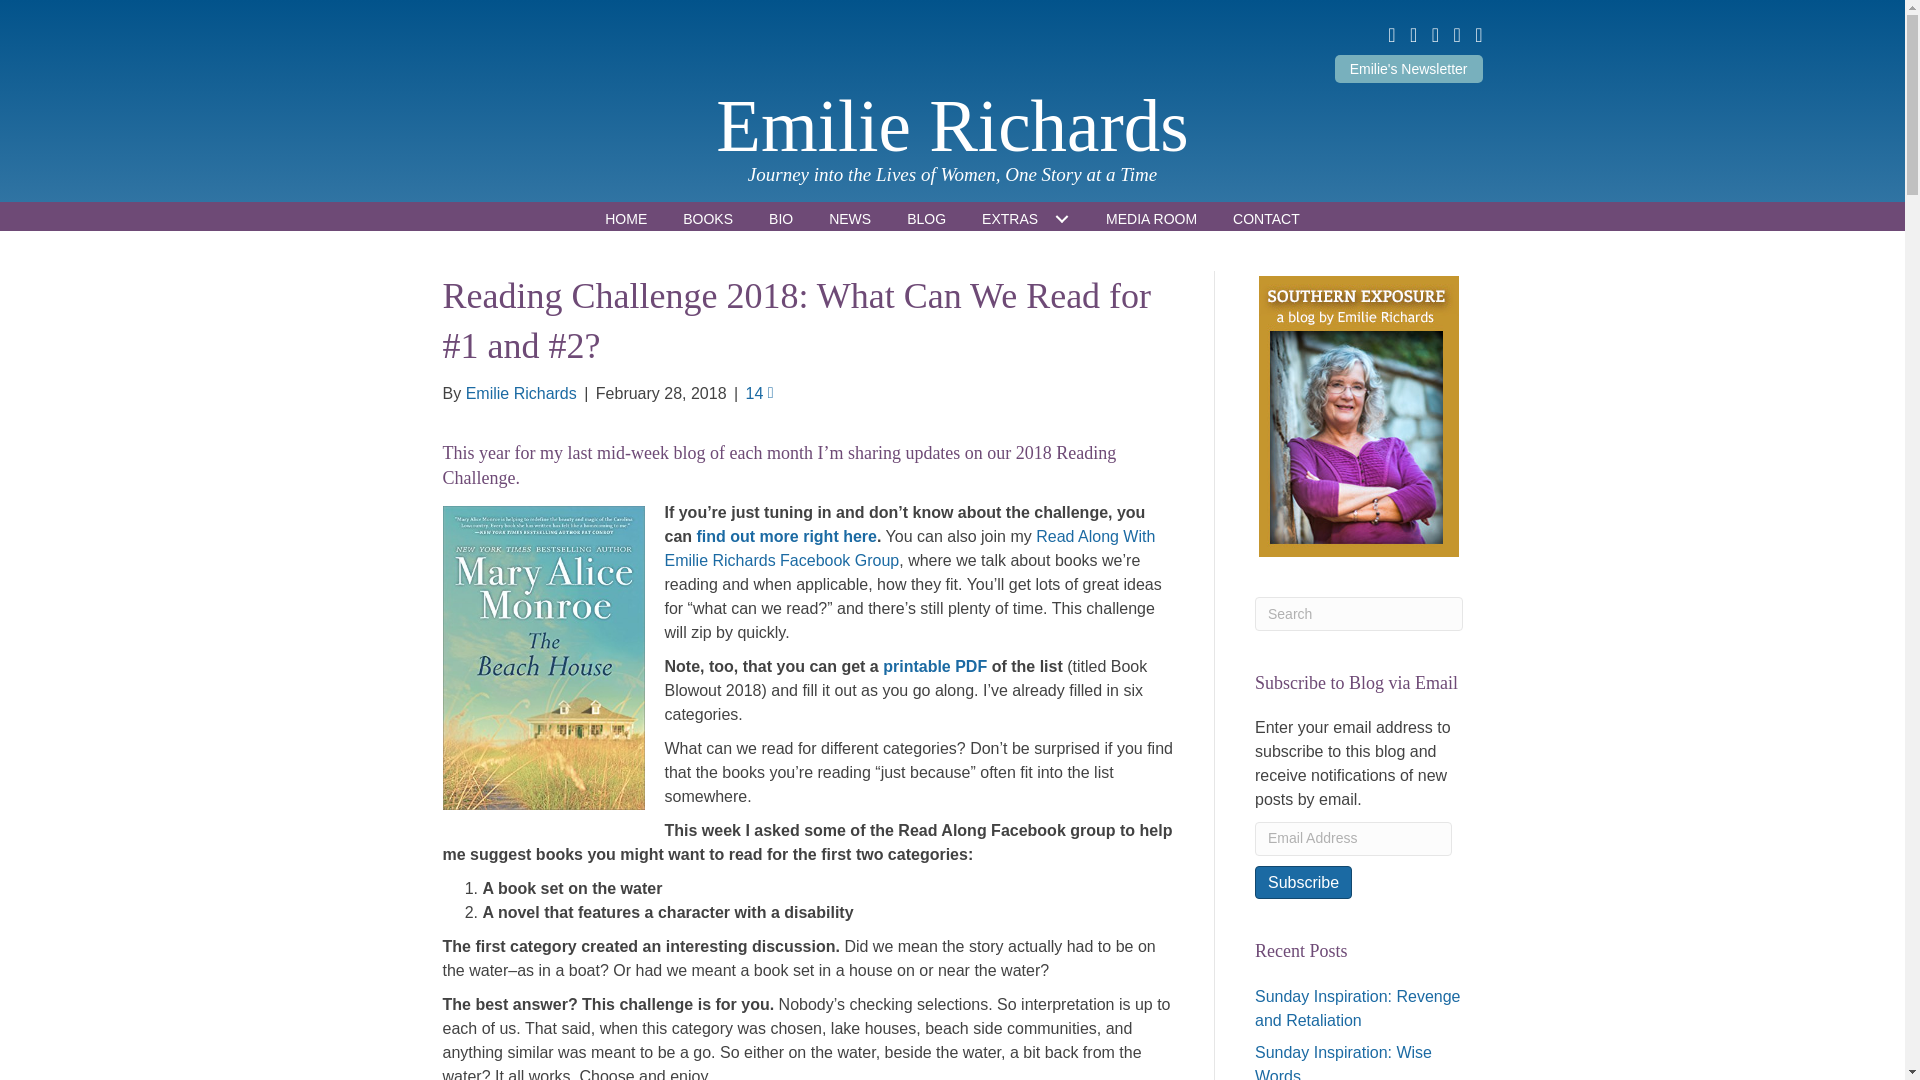 This screenshot has height=1080, width=1920. I want to click on find out more right here, so click(786, 536).